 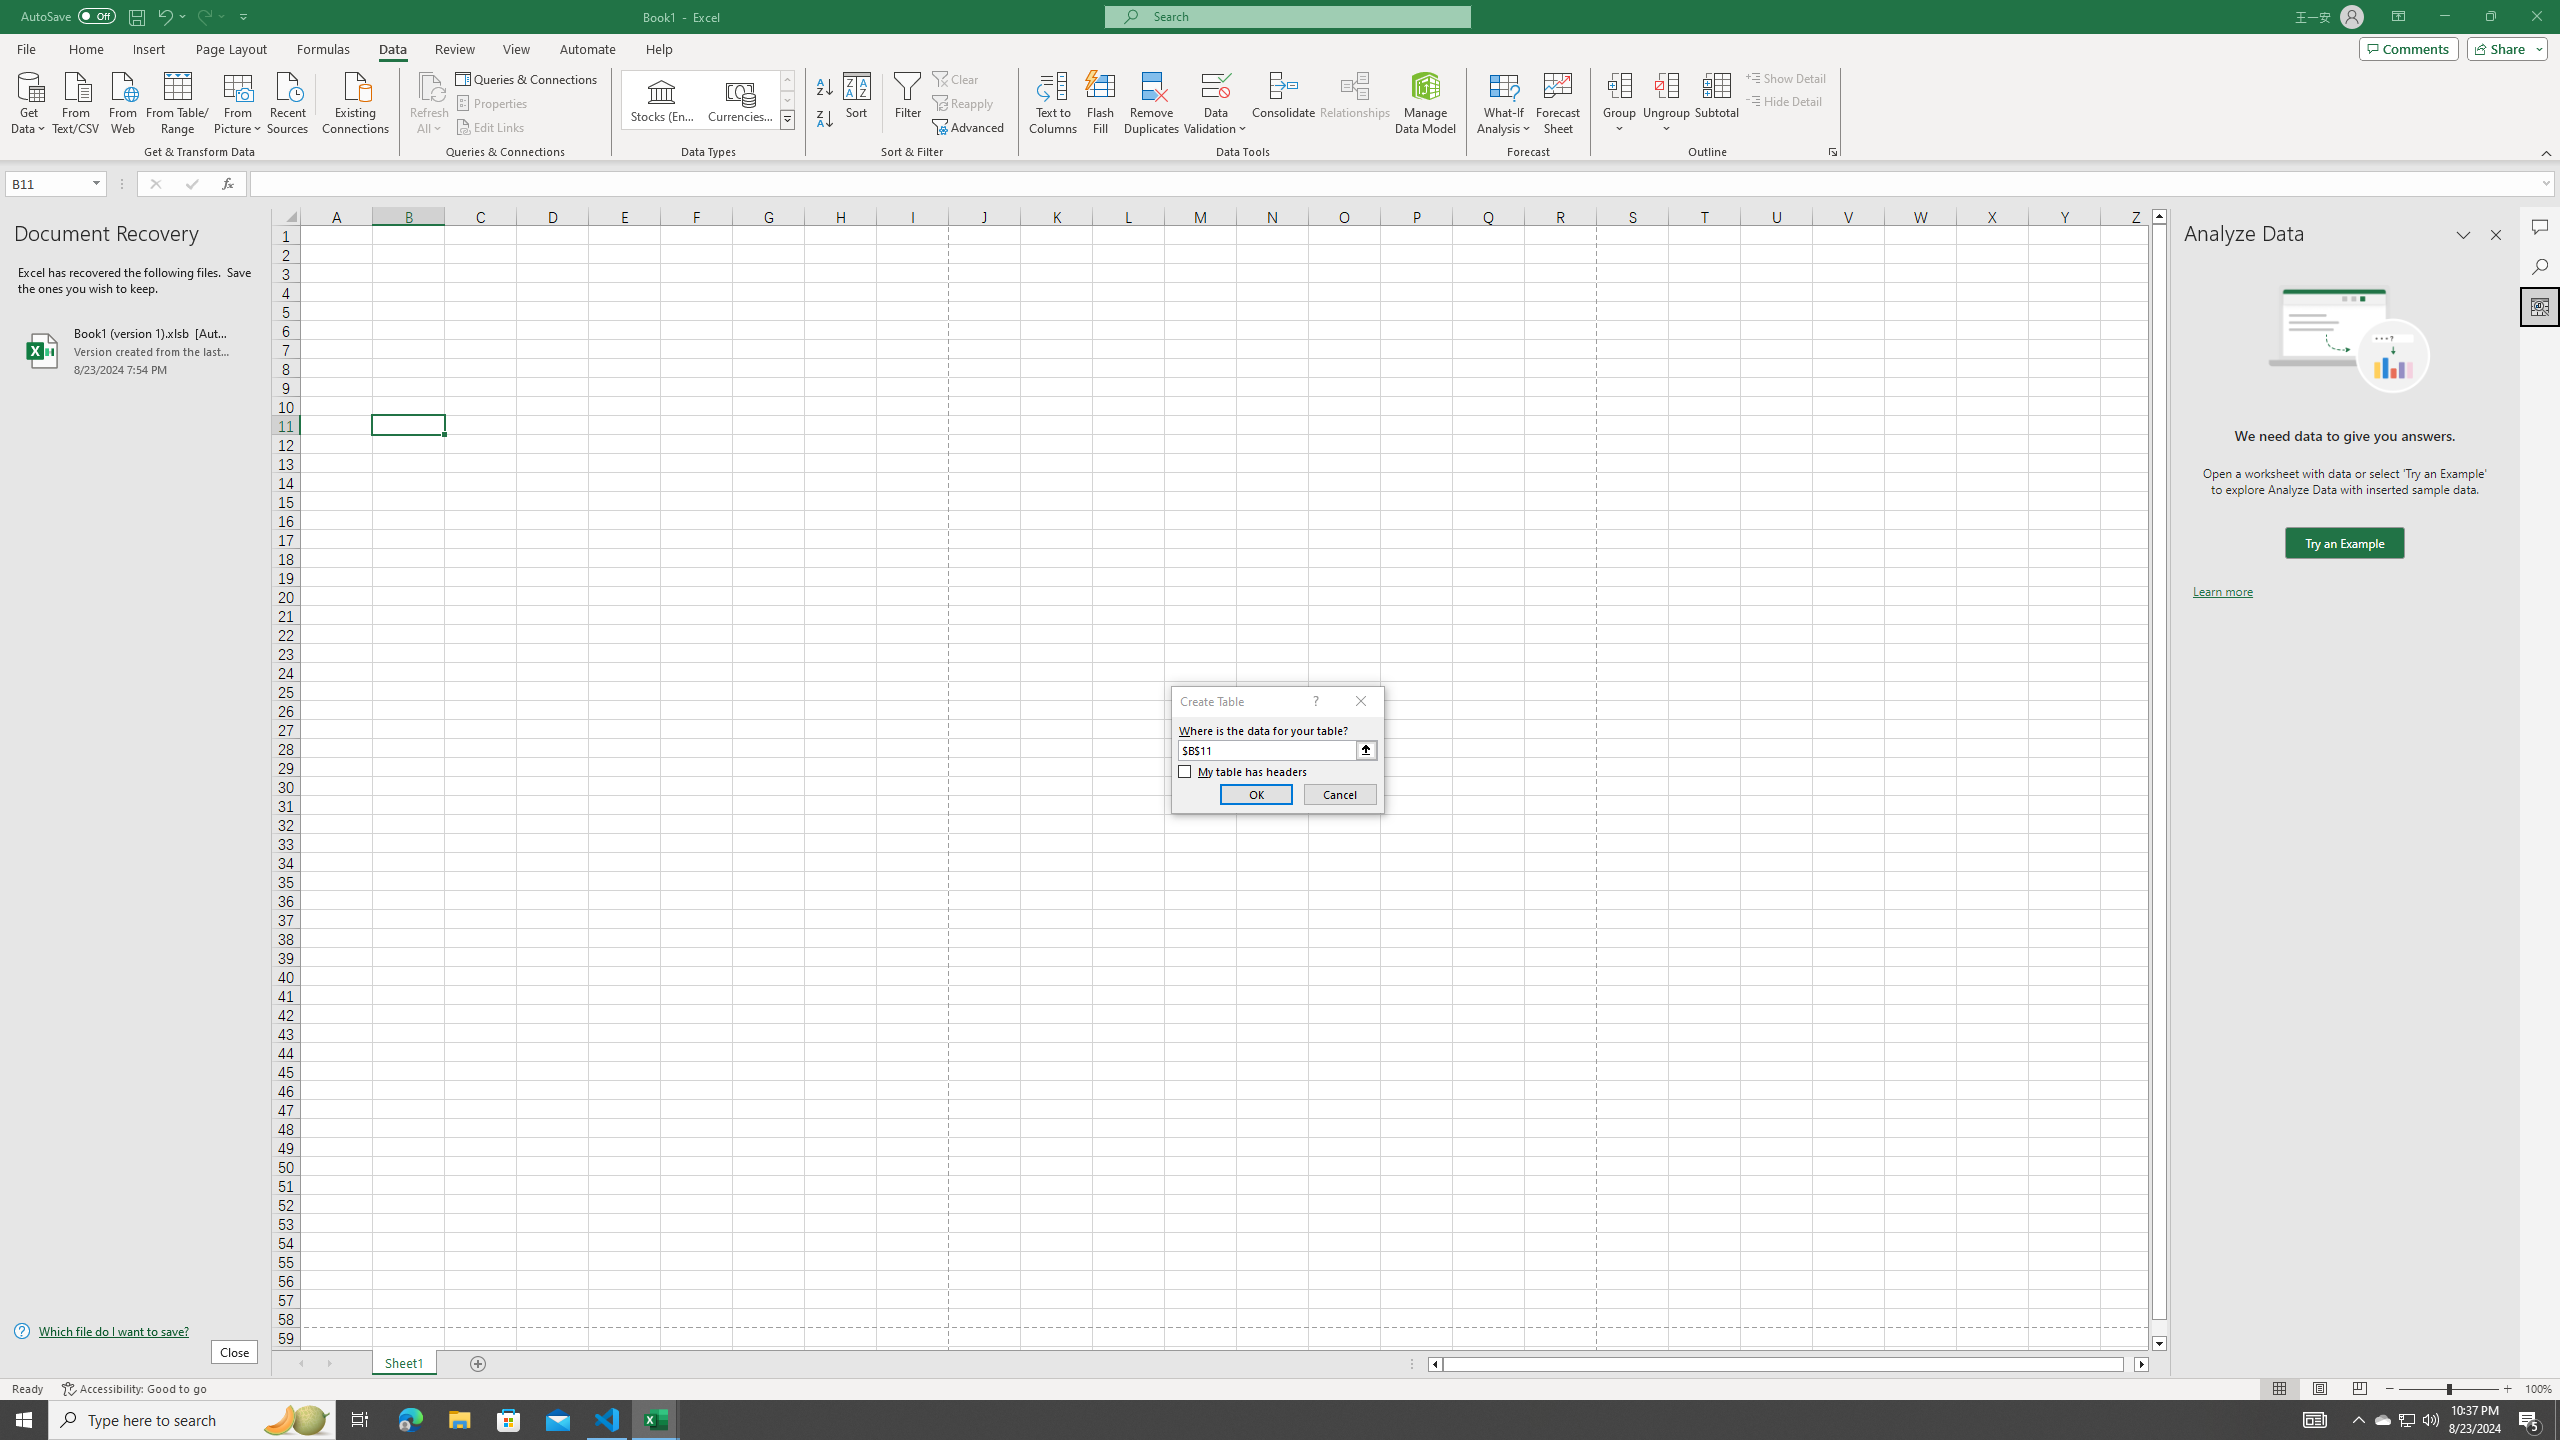 What do you see at coordinates (239, 101) in the screenshot?
I see `From Picture` at bounding box center [239, 101].